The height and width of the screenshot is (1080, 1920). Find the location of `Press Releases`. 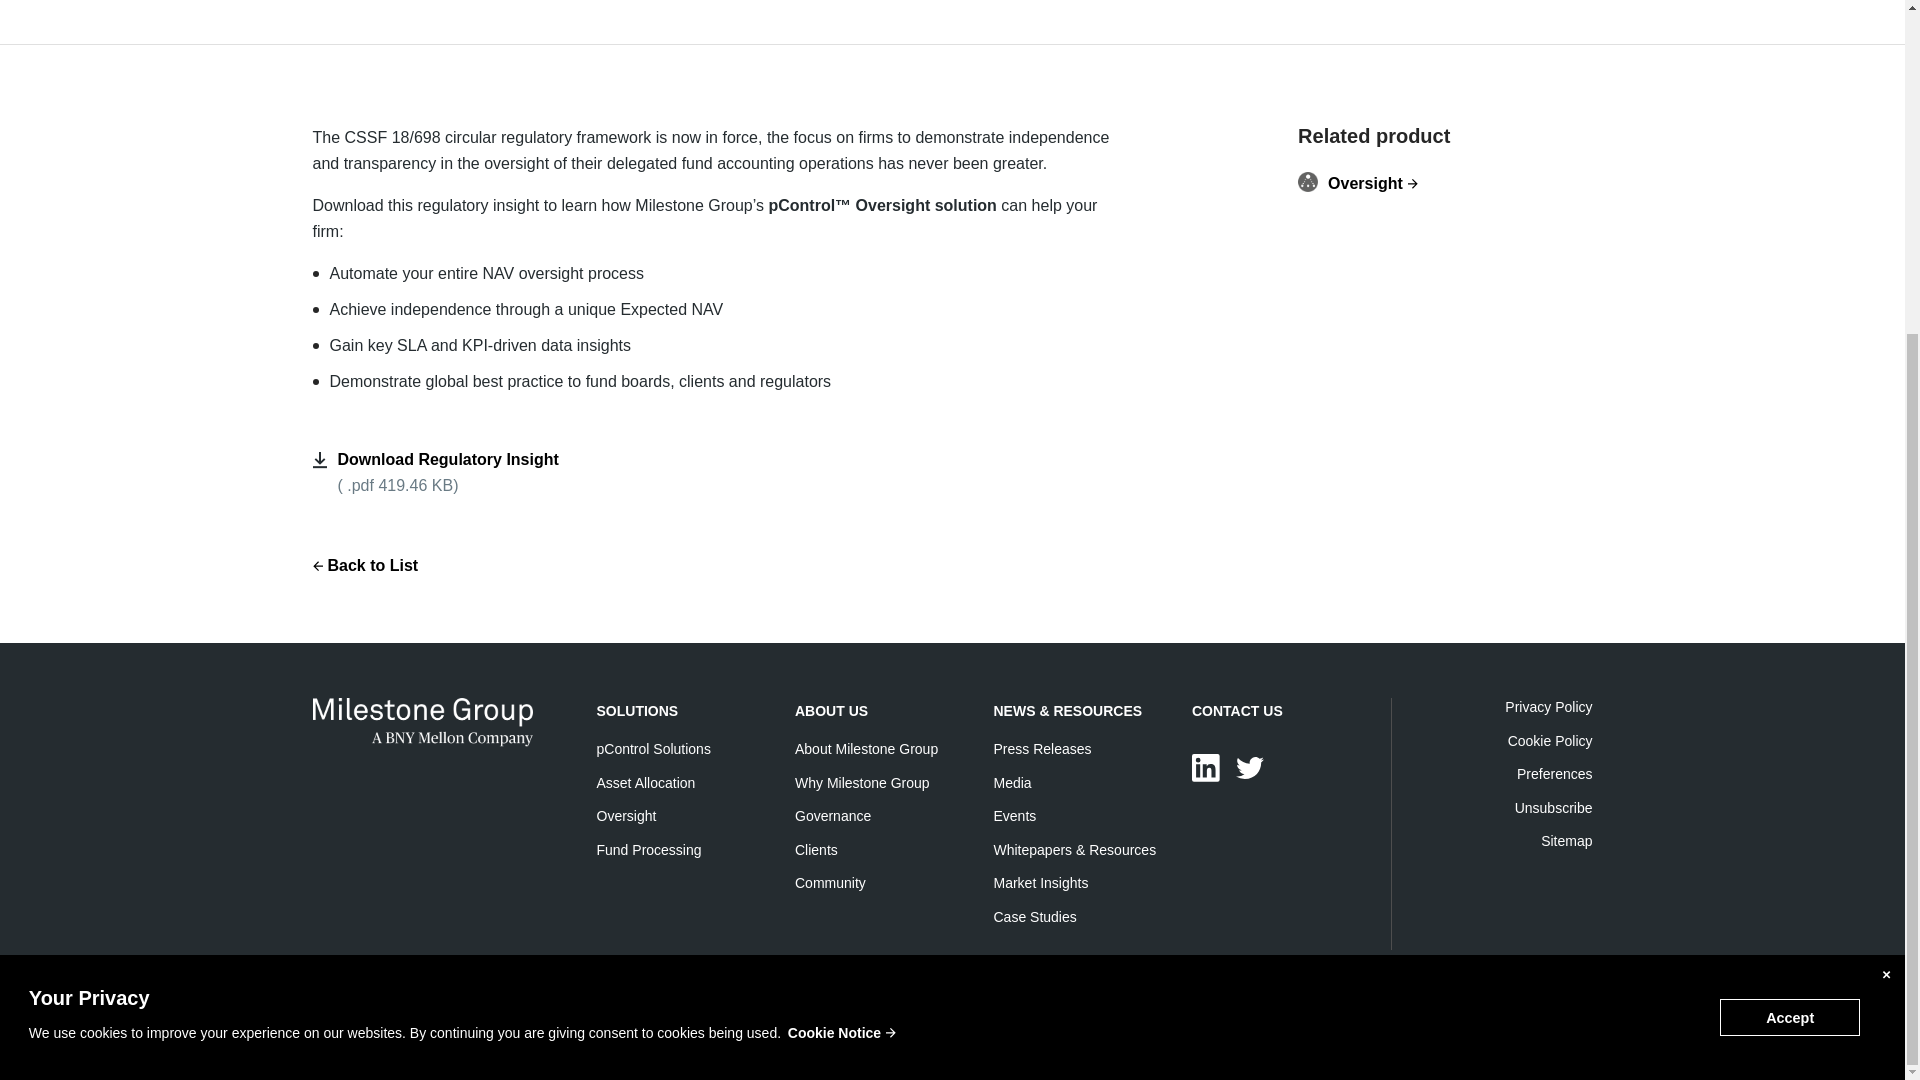

Press Releases is located at coordinates (1043, 748).